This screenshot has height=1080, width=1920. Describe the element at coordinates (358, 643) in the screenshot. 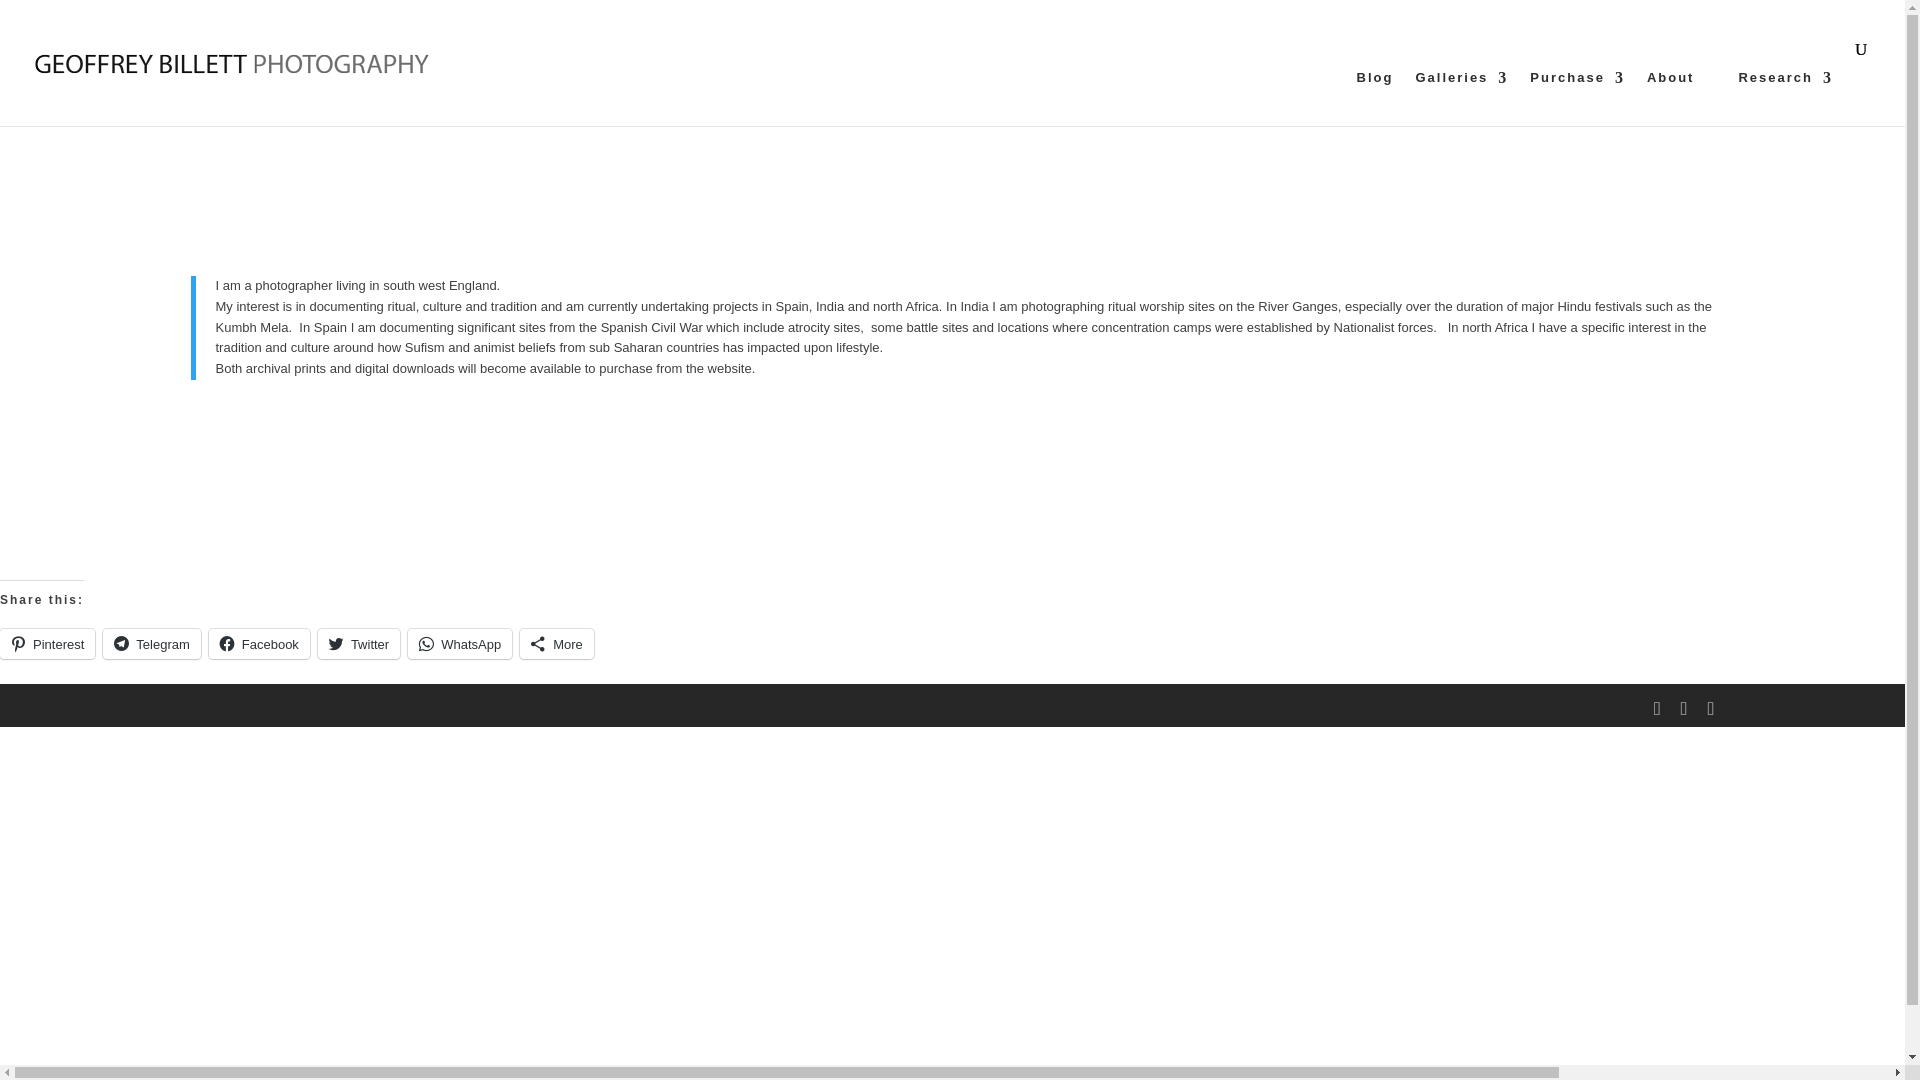

I see `Click to share on Twitter` at that location.